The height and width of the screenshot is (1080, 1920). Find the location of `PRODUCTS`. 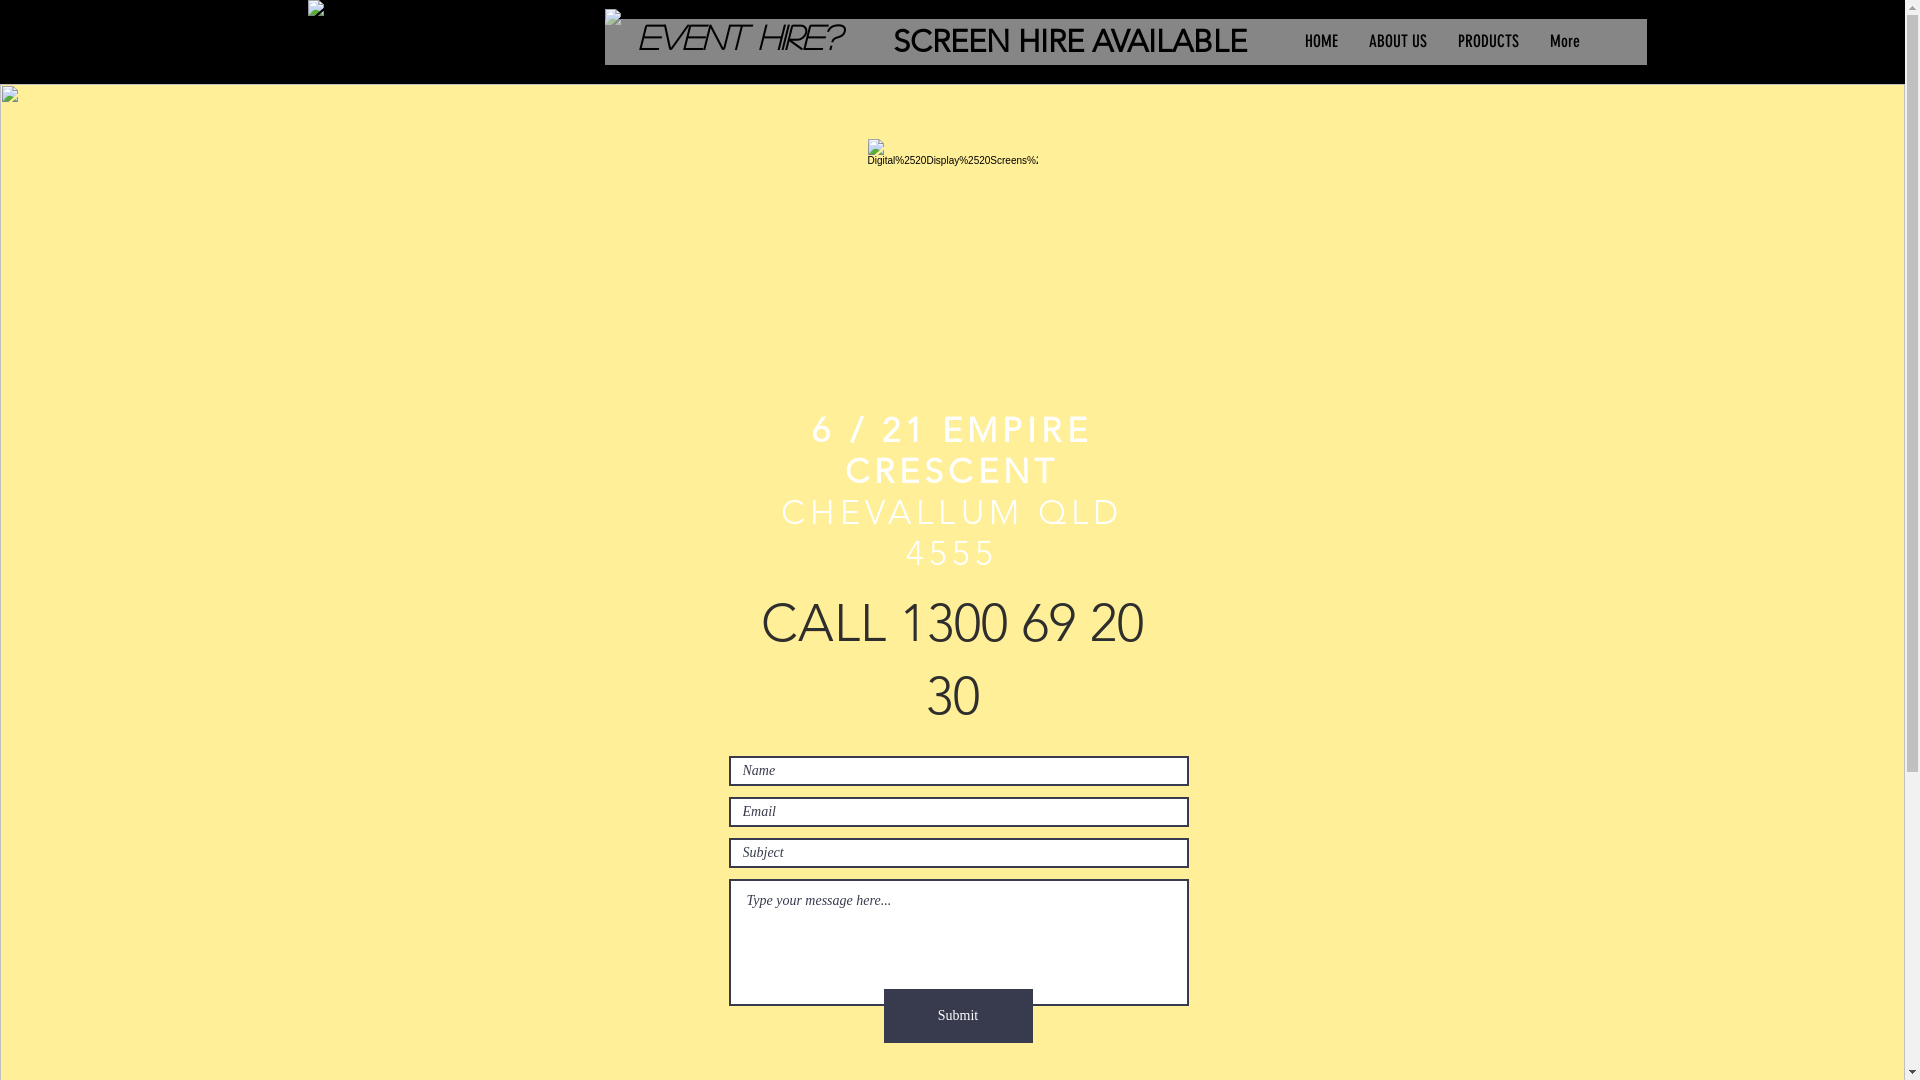

PRODUCTS is located at coordinates (1488, 42).